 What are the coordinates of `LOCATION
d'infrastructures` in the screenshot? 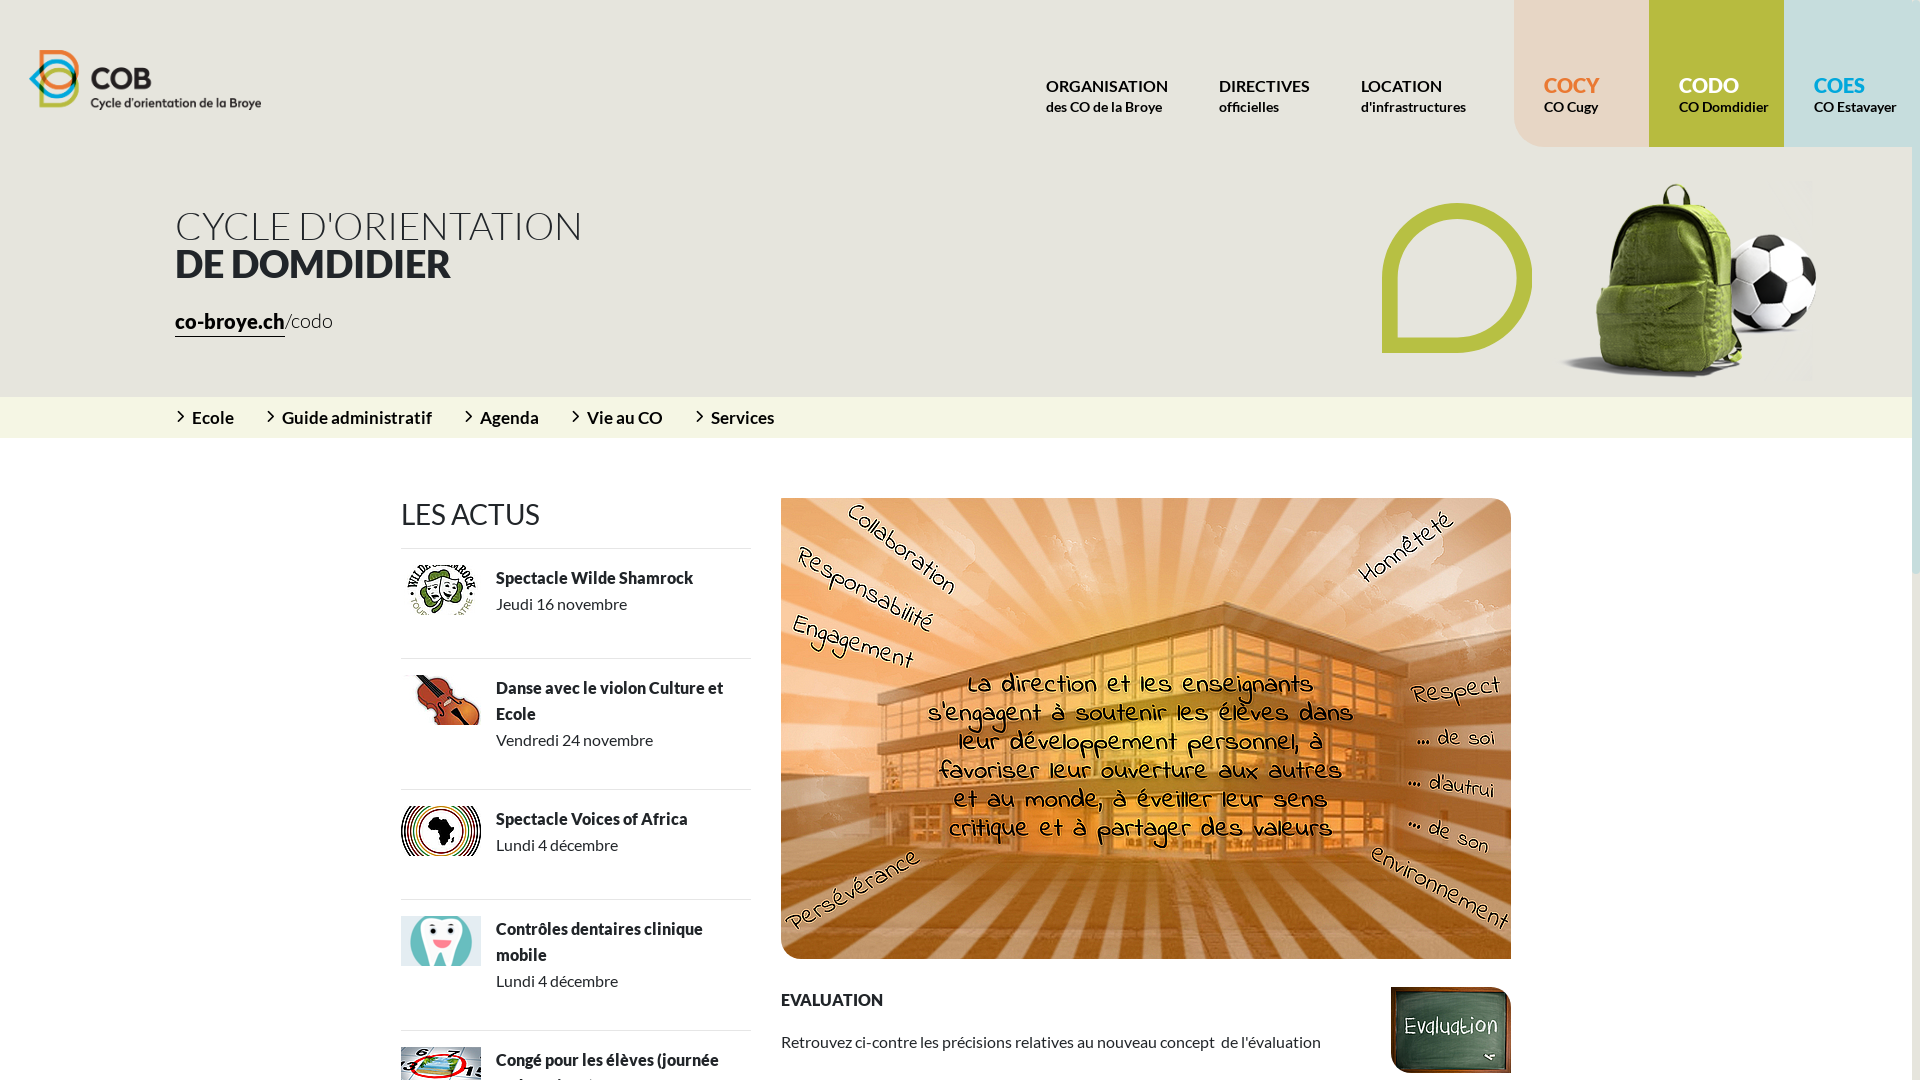 It's located at (1414, 74).